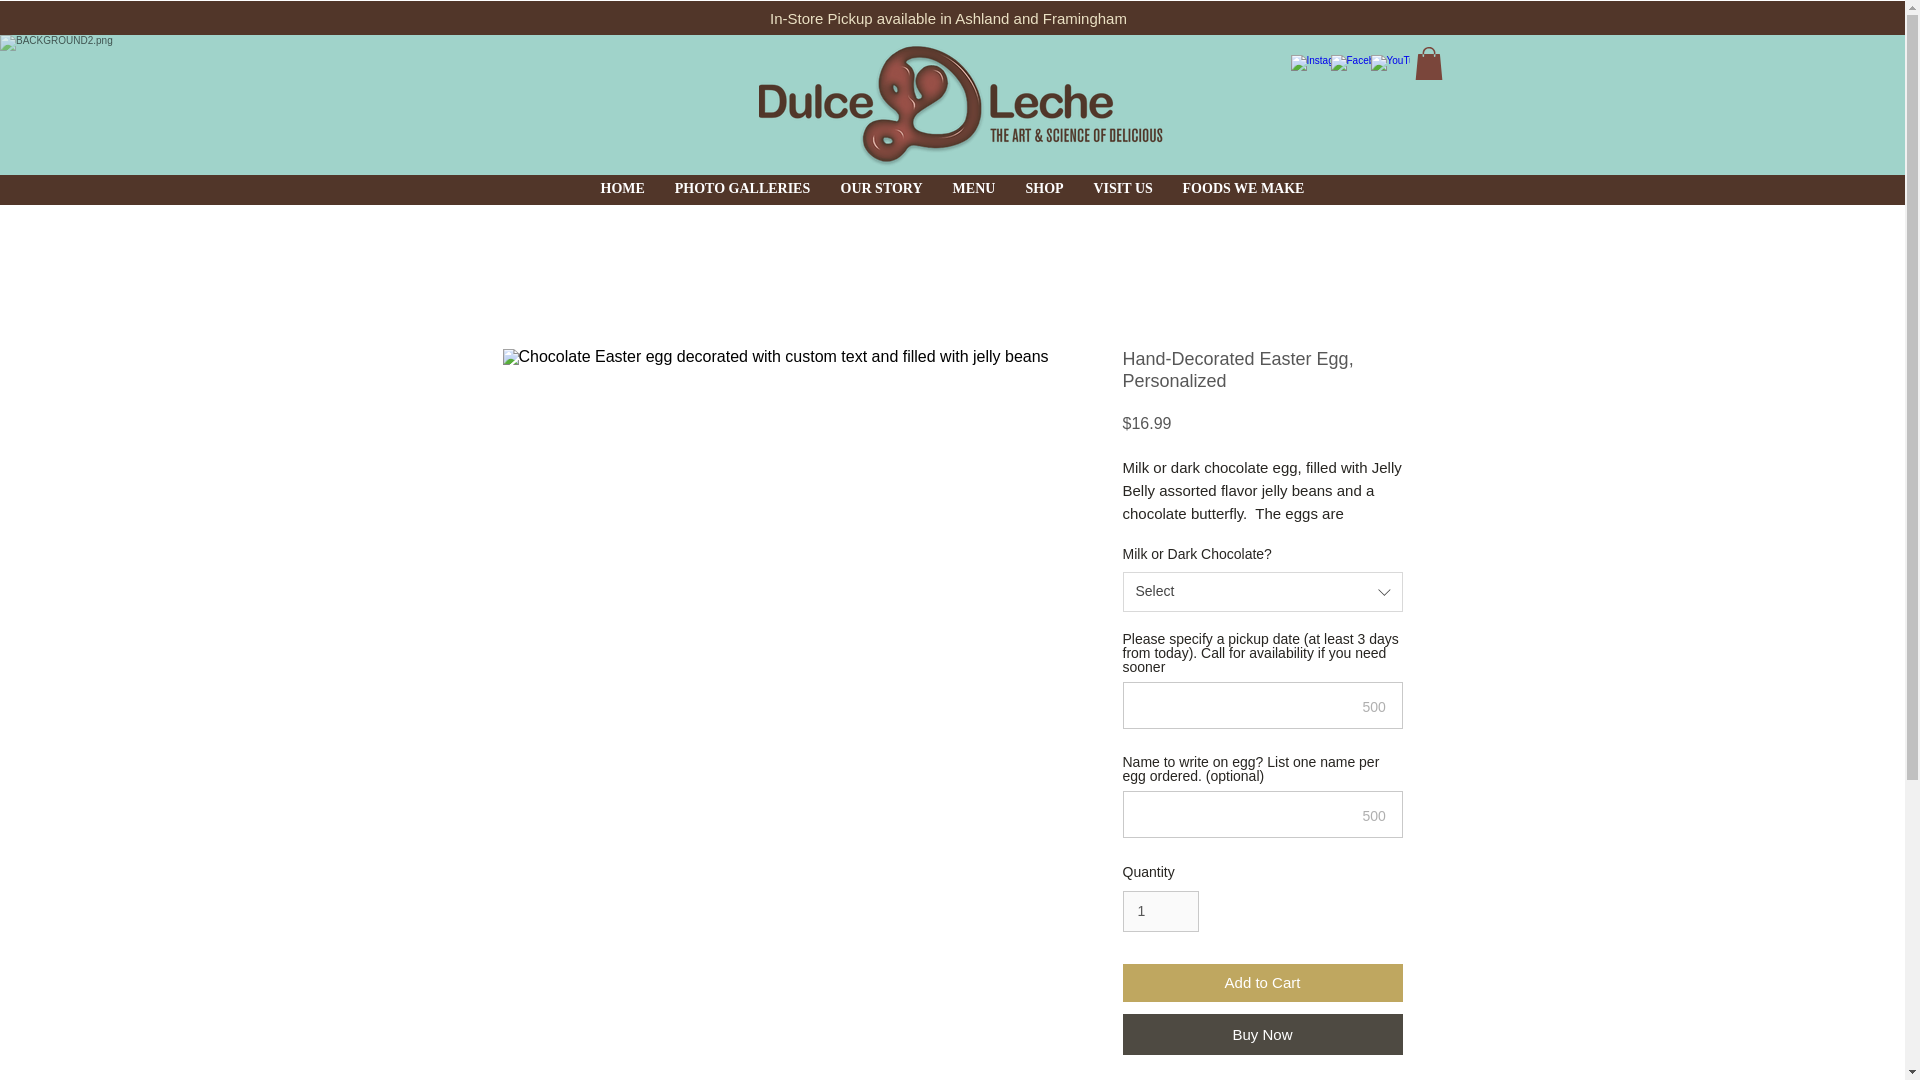  What do you see at coordinates (1122, 188) in the screenshot?
I see `VISIT US` at bounding box center [1122, 188].